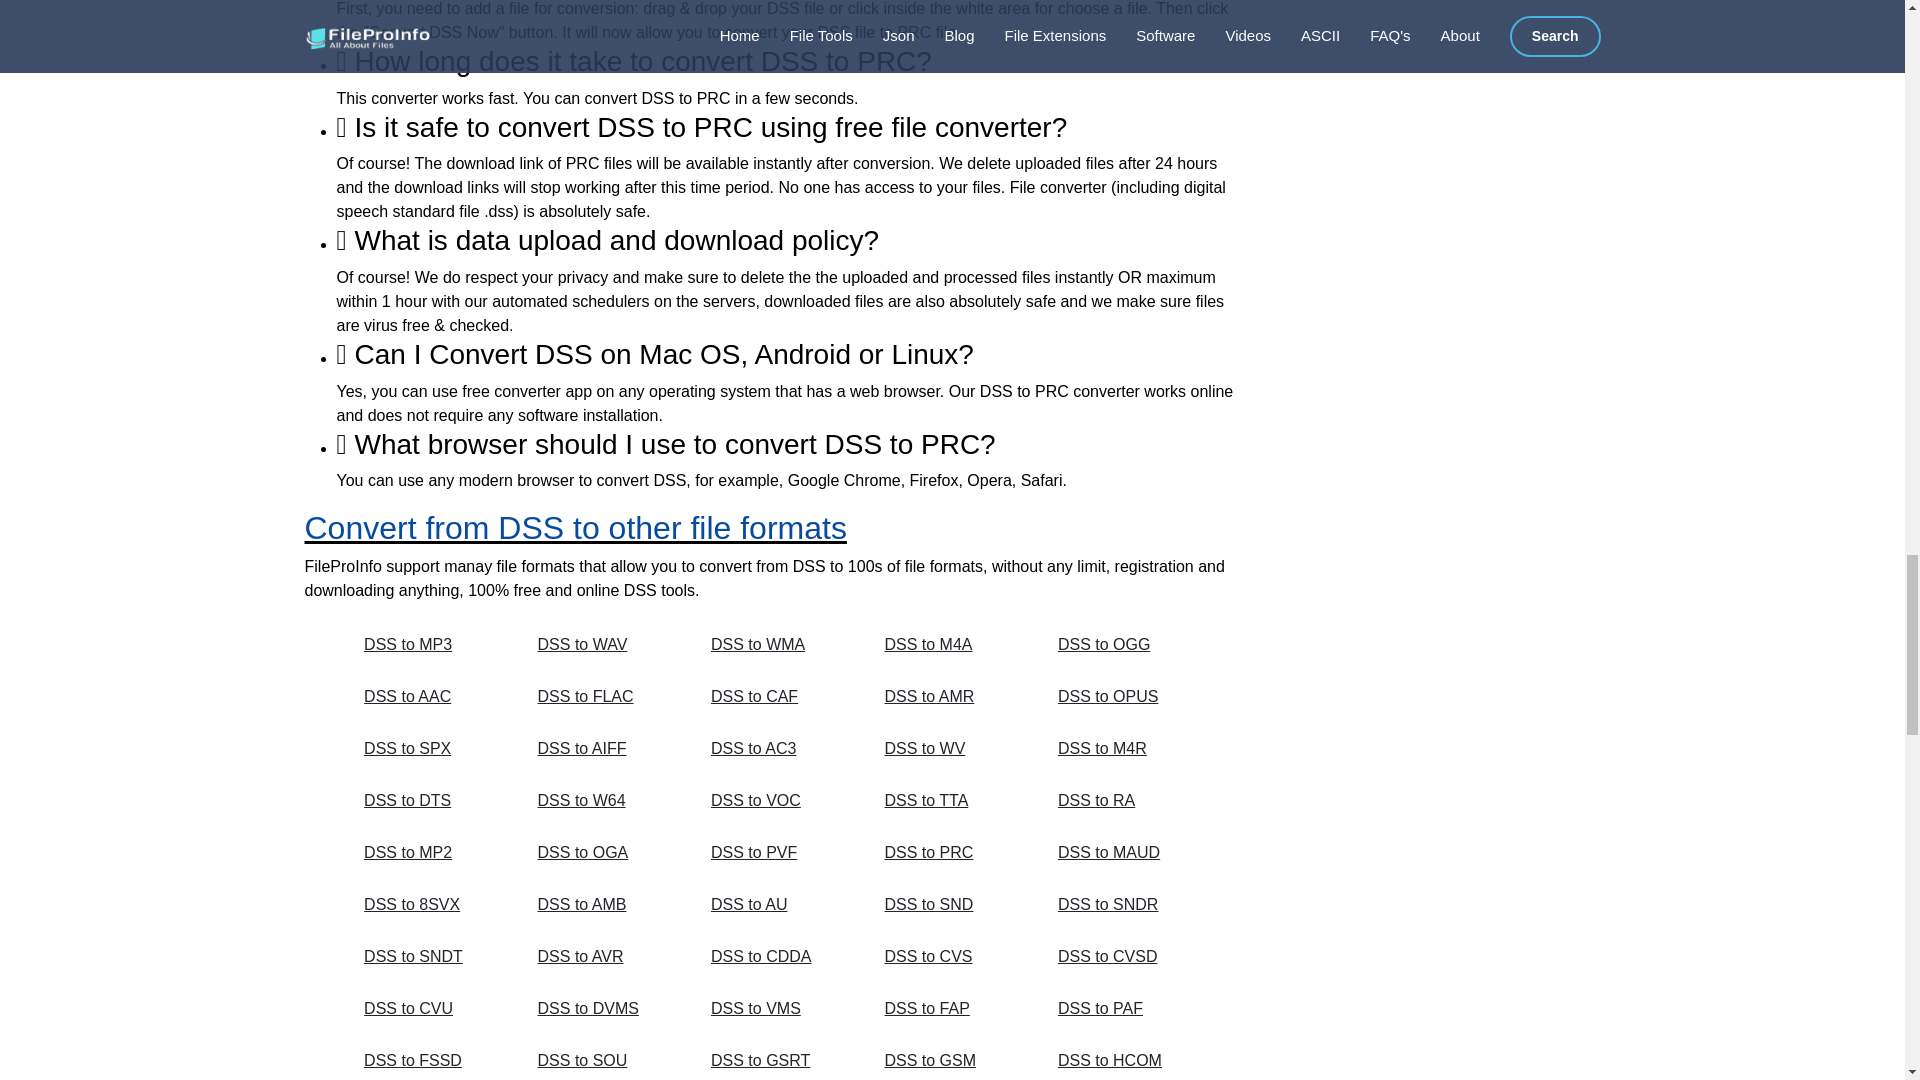 The height and width of the screenshot is (1080, 1920). I want to click on DSS to WMA, so click(775, 645).